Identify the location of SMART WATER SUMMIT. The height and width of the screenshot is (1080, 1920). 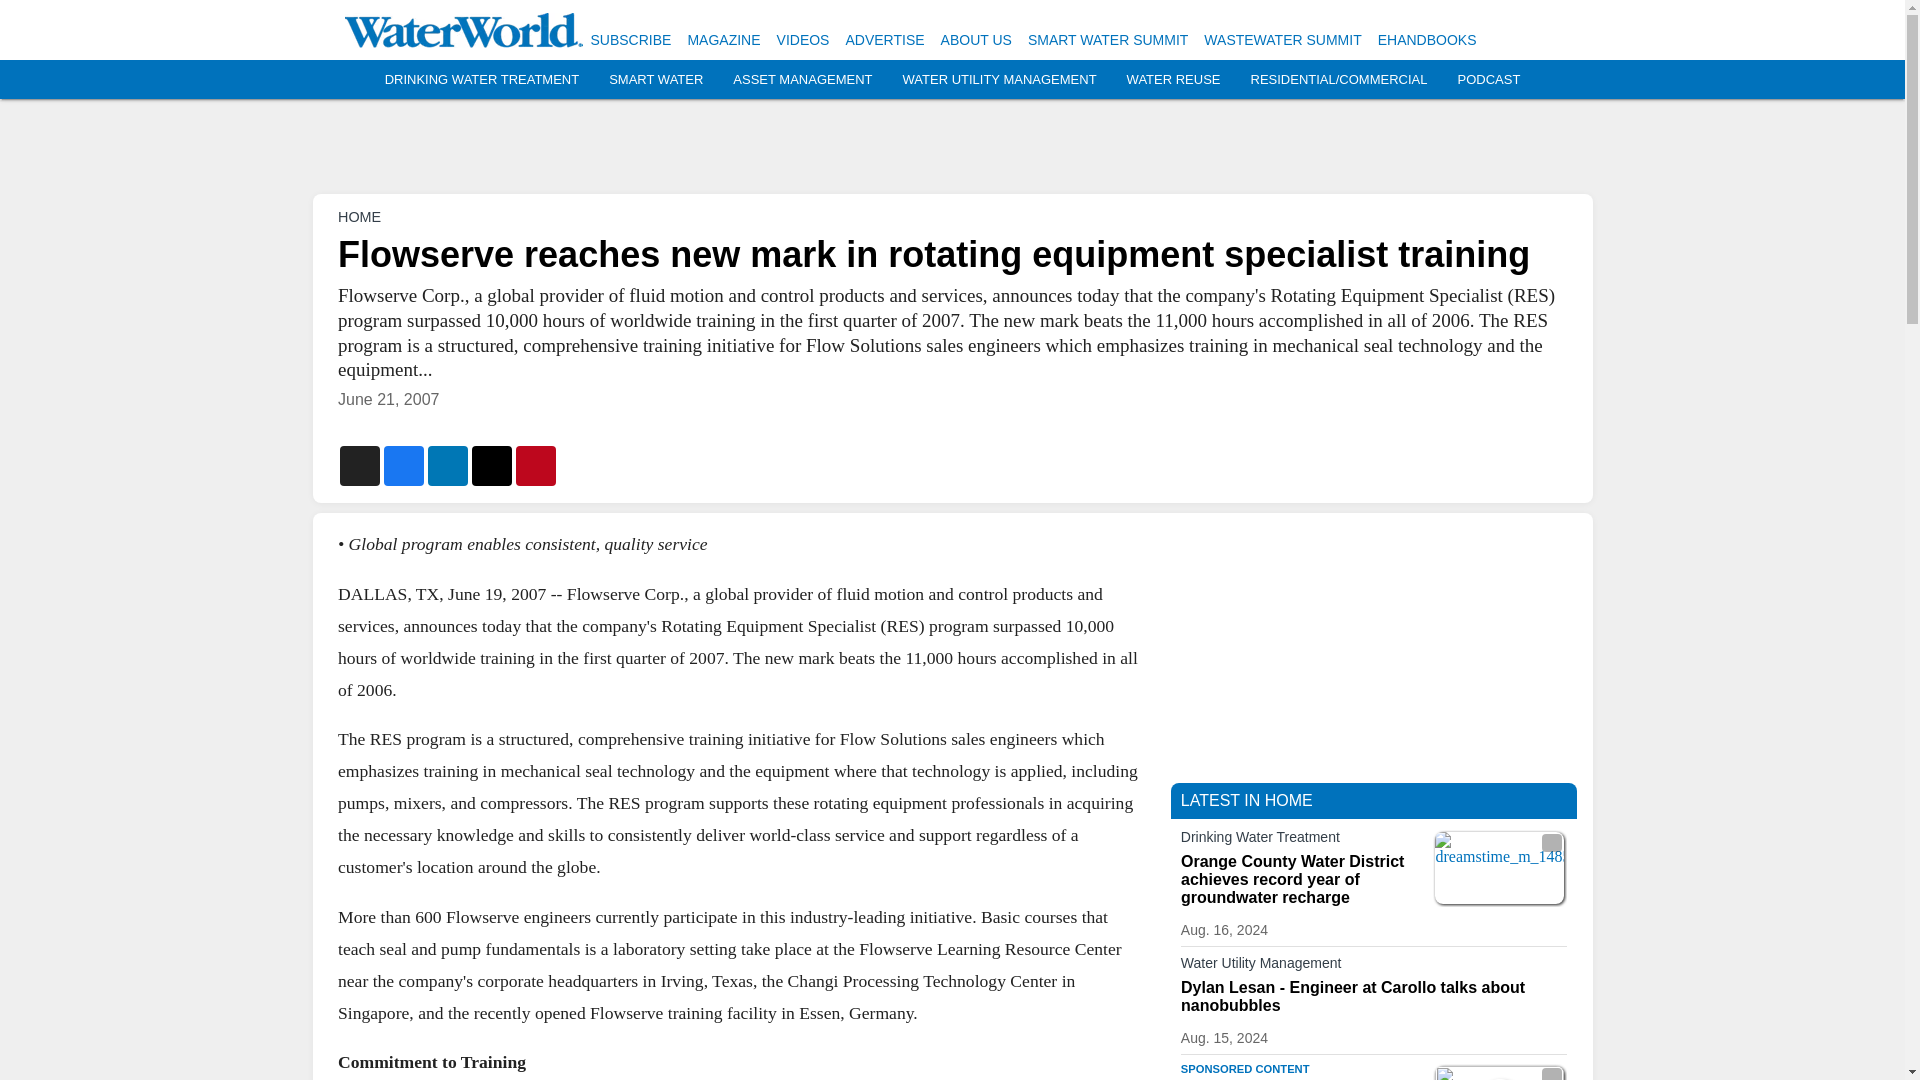
(1108, 40).